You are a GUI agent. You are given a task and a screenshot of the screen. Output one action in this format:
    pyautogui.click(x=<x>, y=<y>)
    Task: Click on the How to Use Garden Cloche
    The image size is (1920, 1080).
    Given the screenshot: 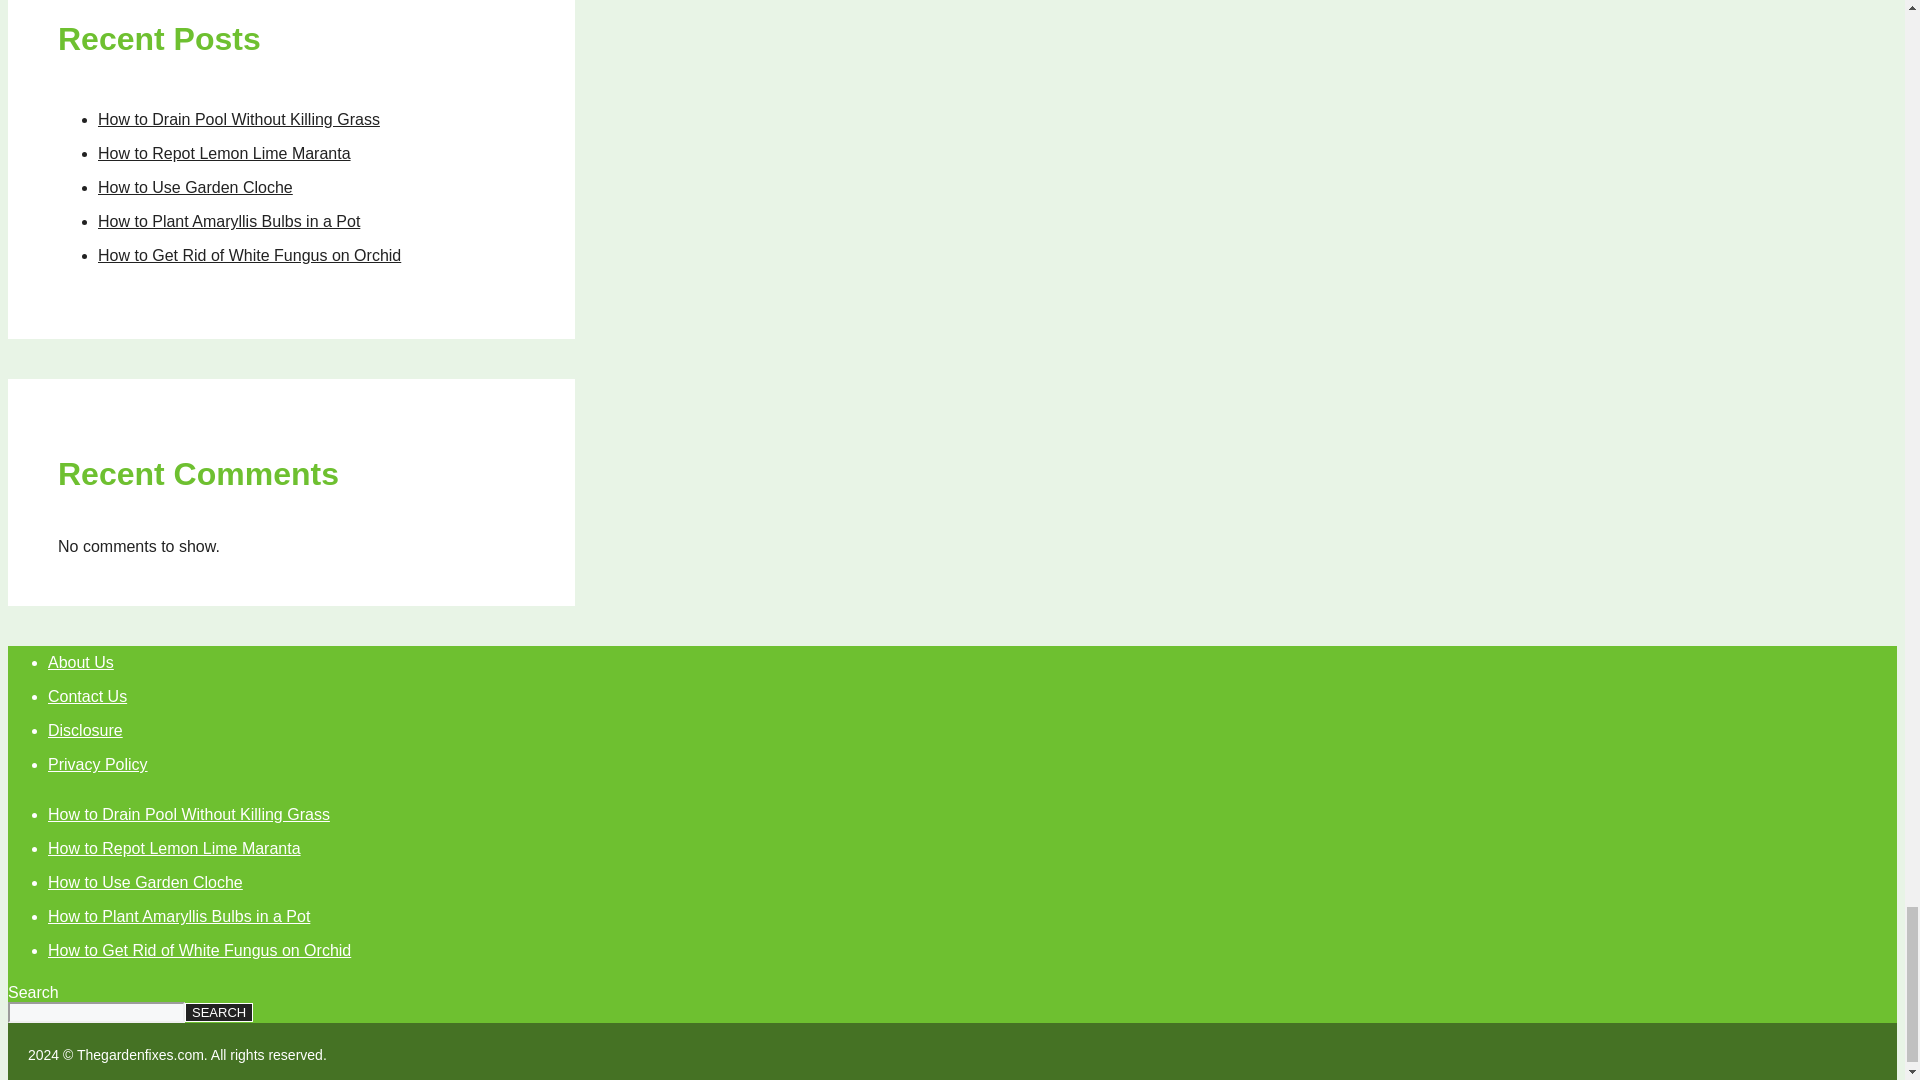 What is the action you would take?
    pyautogui.click(x=195, y=187)
    